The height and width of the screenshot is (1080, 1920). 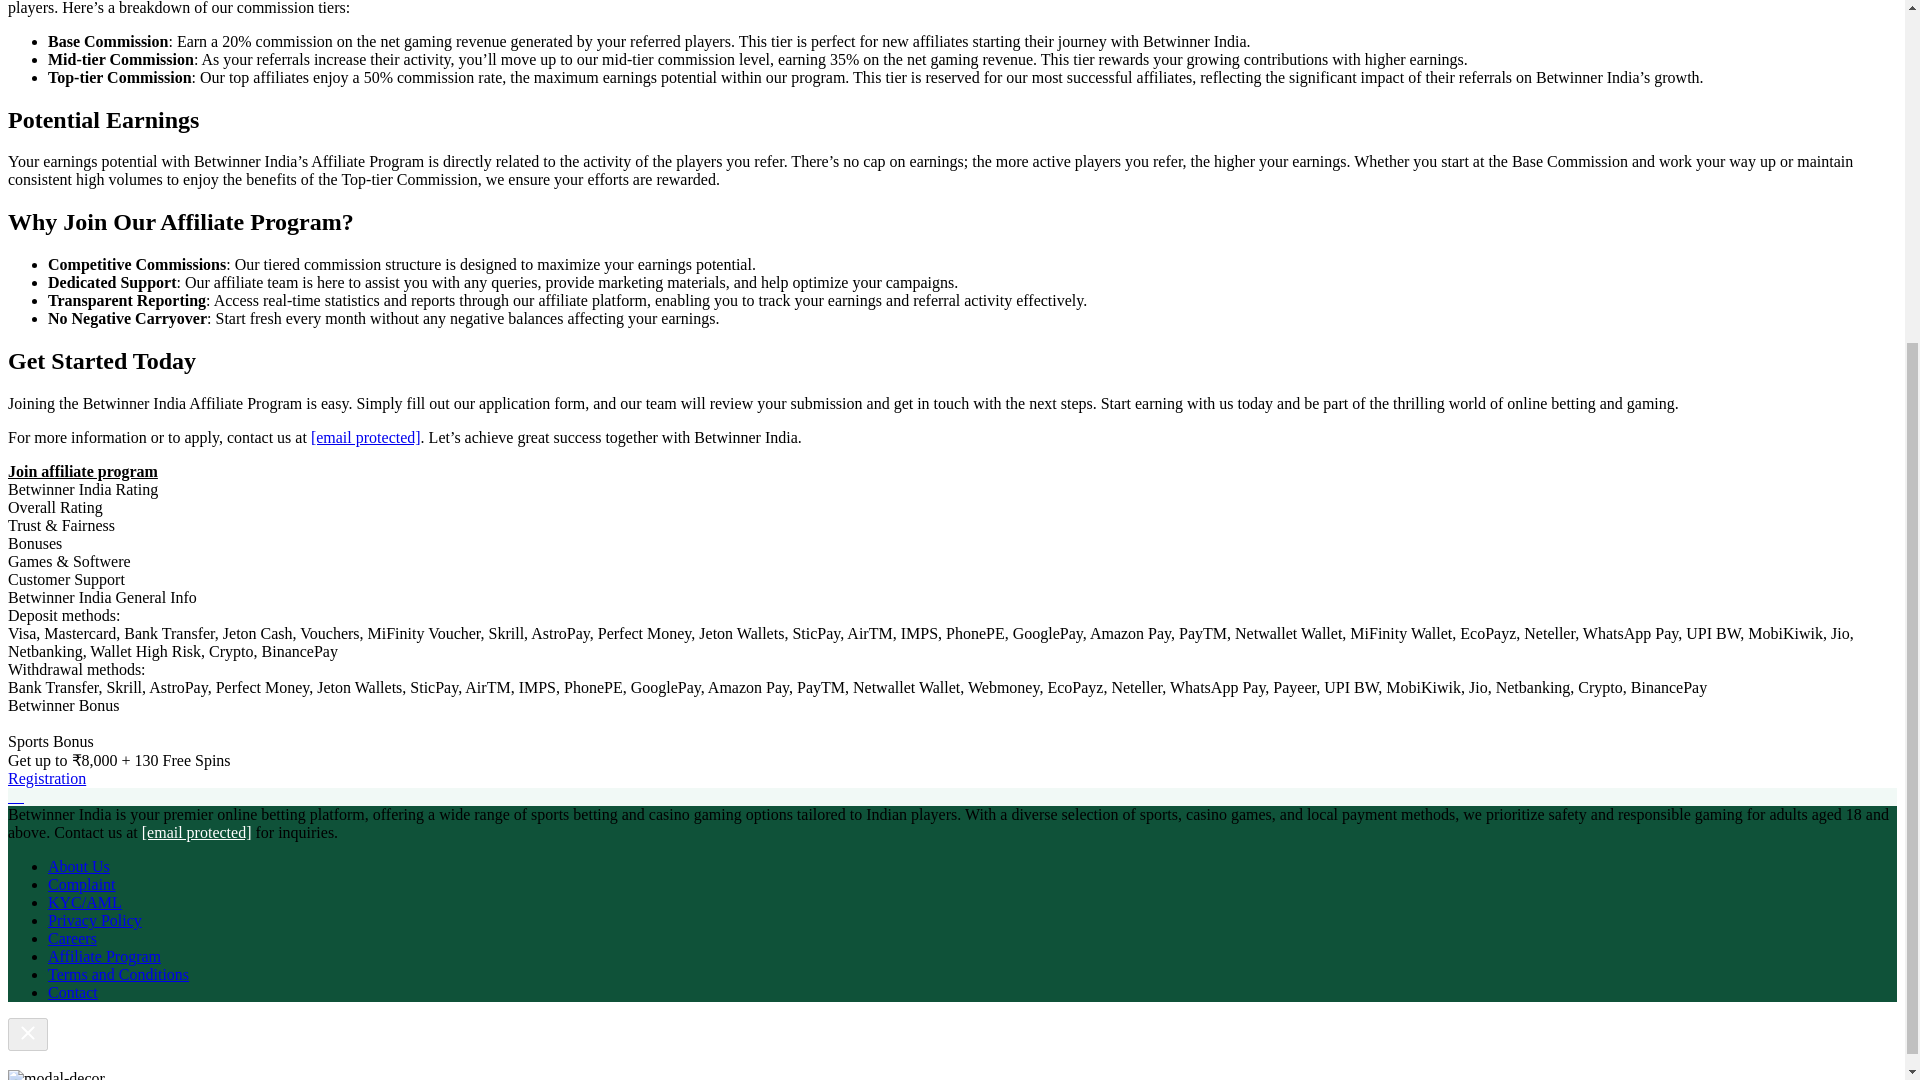 What do you see at coordinates (78, 866) in the screenshot?
I see `About Us` at bounding box center [78, 866].